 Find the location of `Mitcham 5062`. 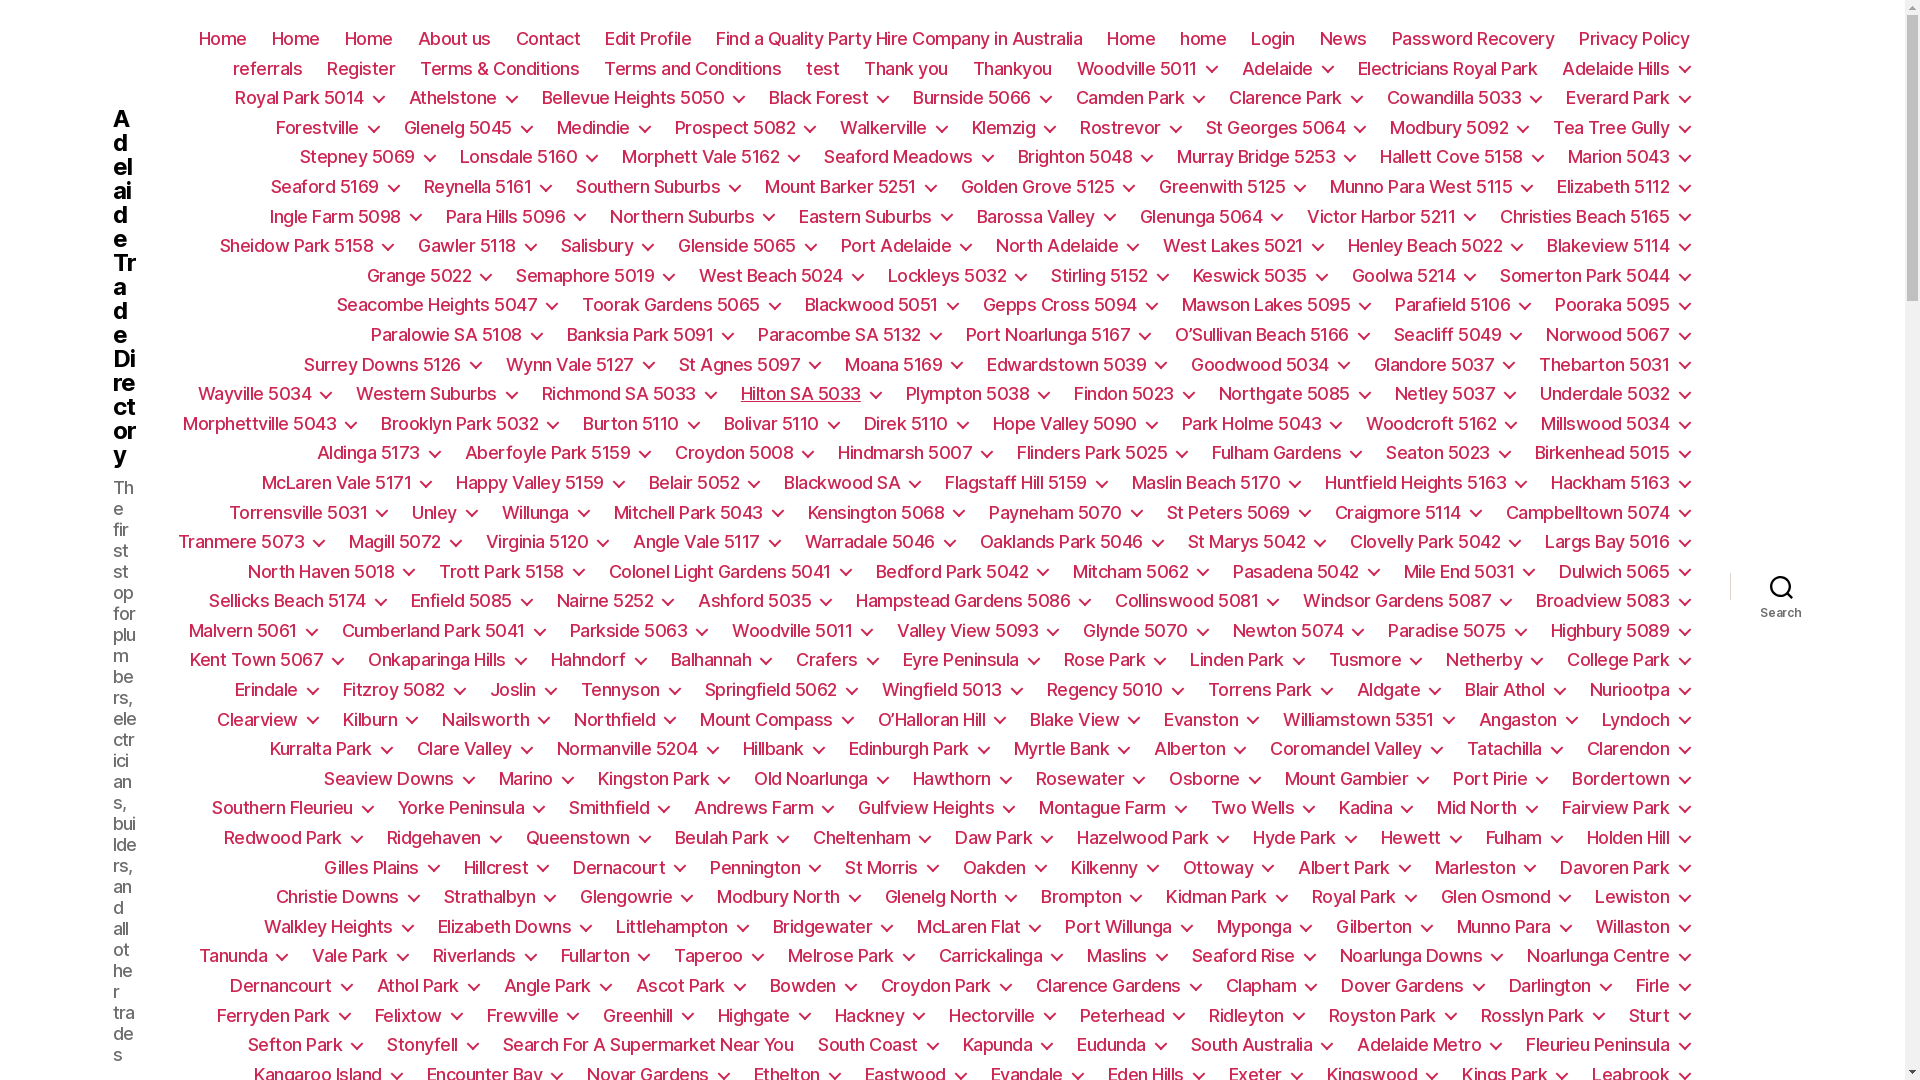

Mitcham 5062 is located at coordinates (1140, 572).